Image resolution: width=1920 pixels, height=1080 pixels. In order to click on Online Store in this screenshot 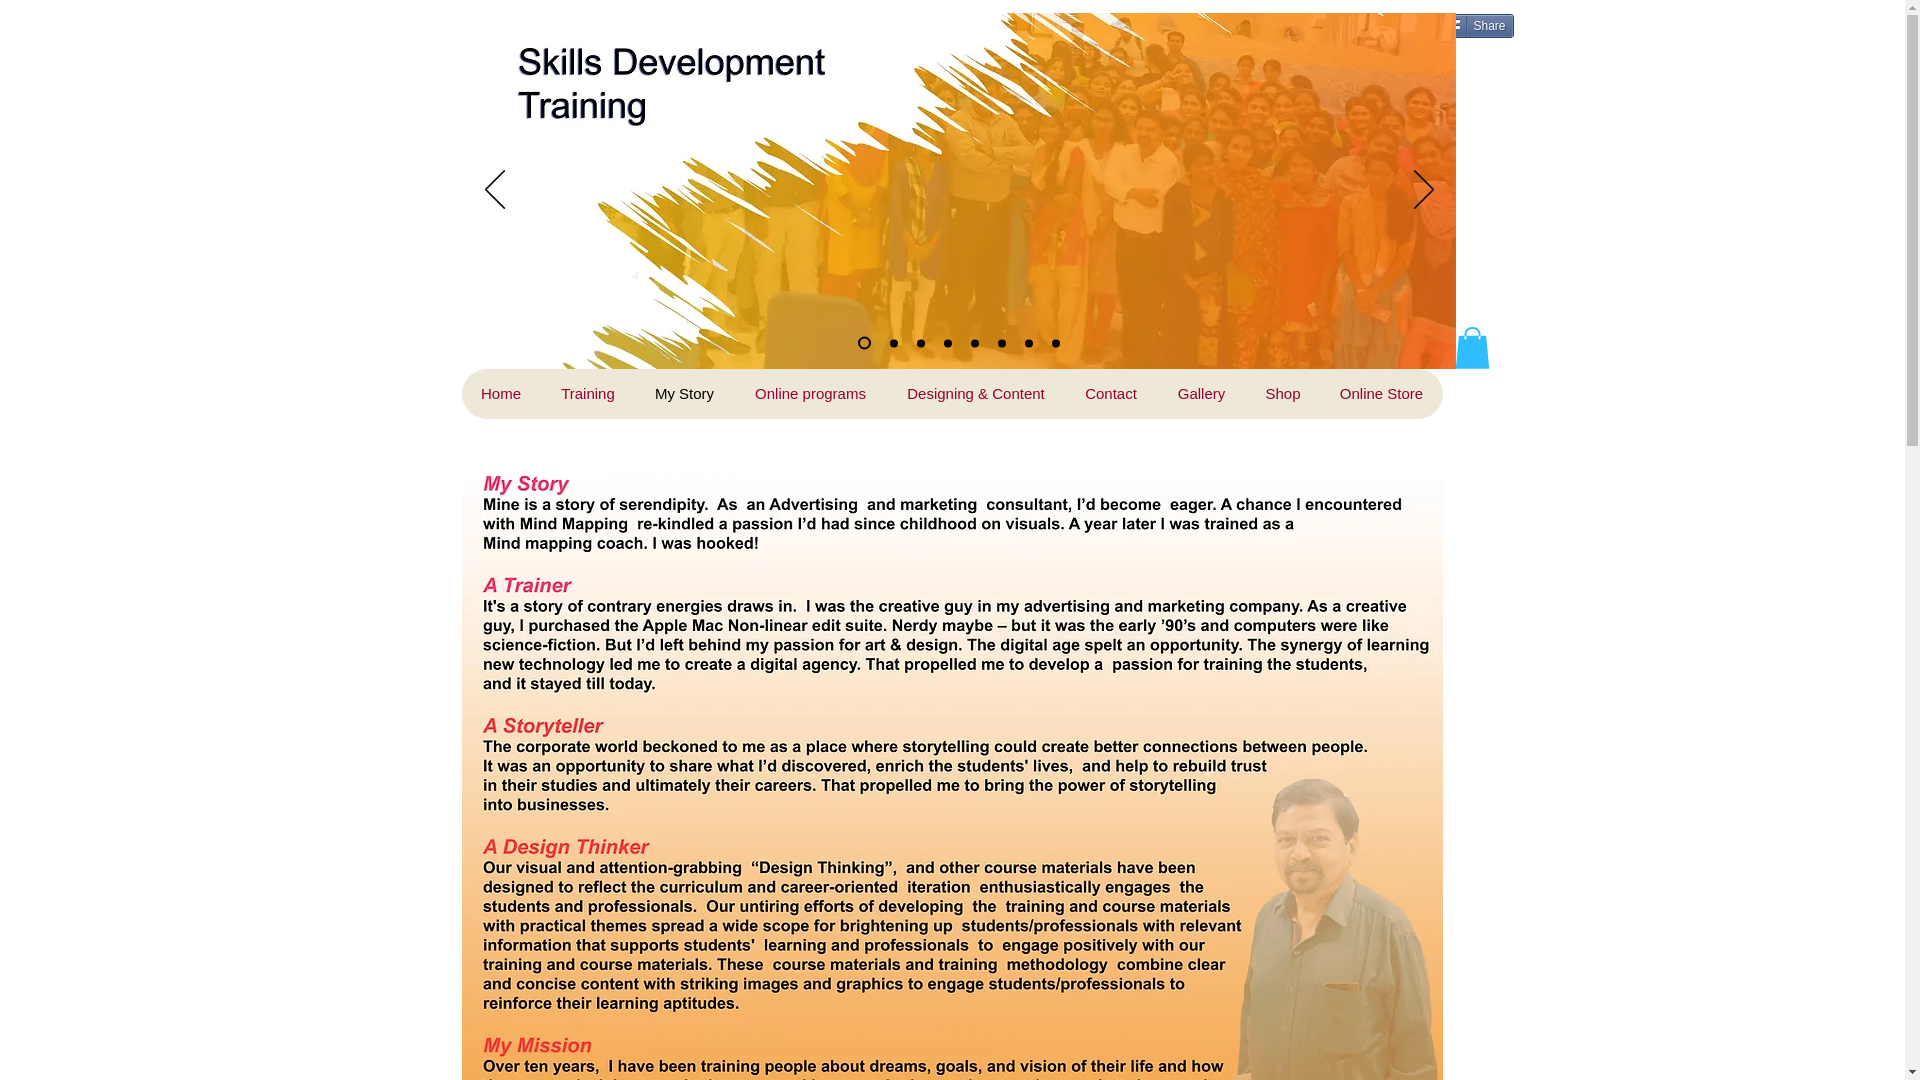, I will do `click(1382, 394)`.